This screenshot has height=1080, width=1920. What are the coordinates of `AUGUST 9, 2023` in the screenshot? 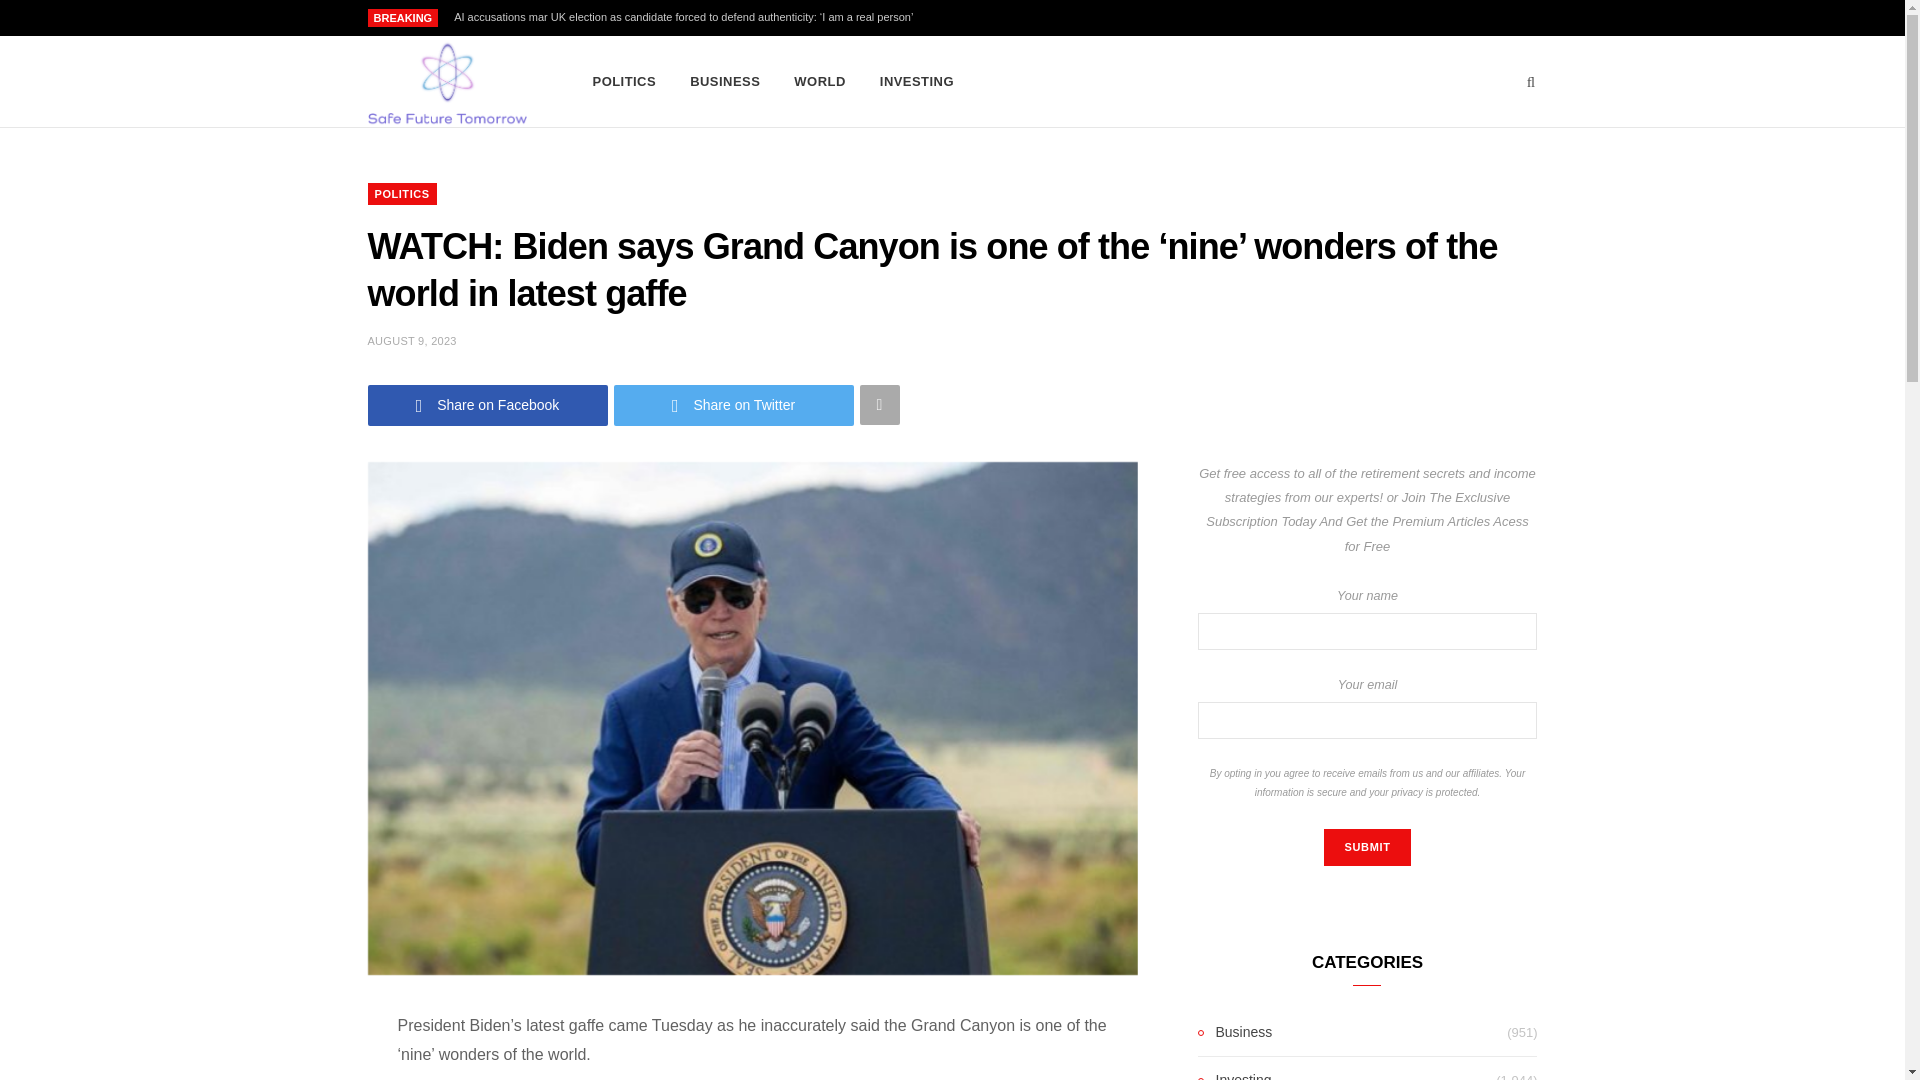 It's located at (412, 340).